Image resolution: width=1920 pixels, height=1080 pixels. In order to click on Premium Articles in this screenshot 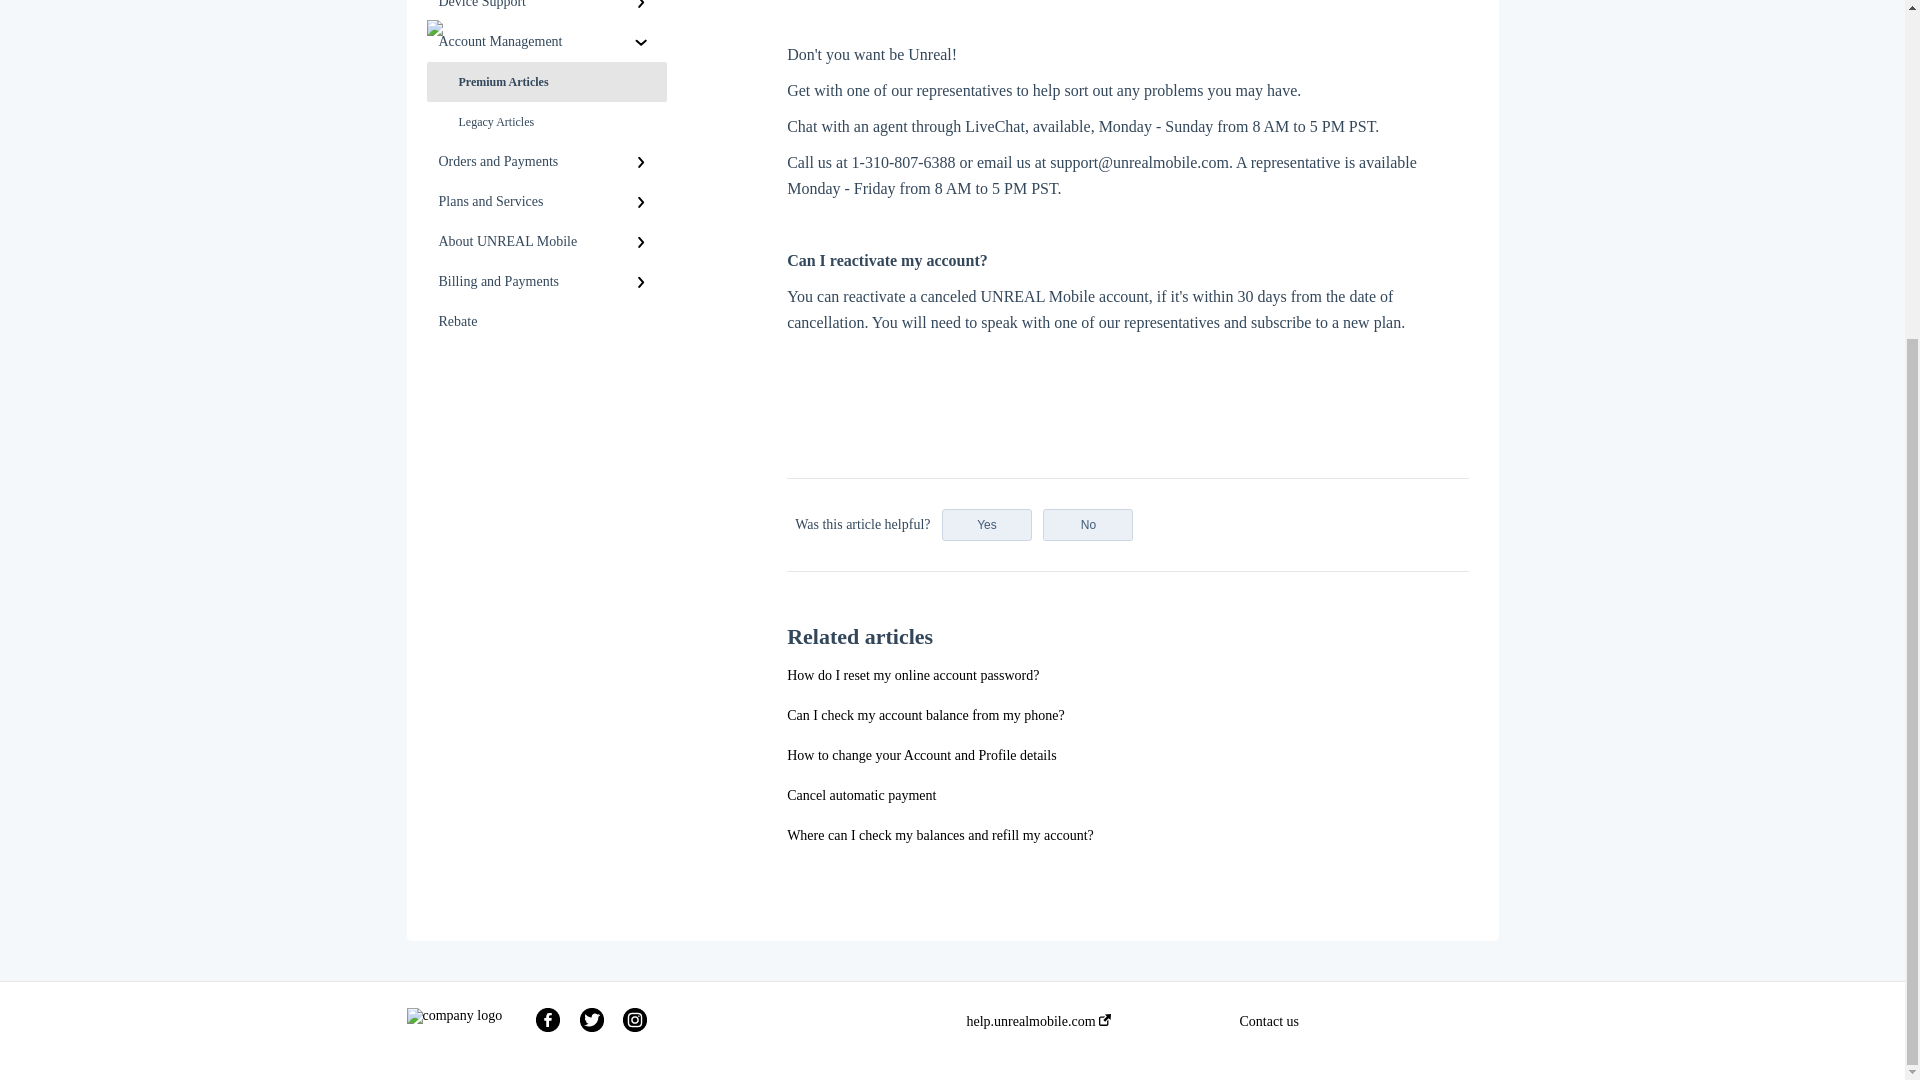, I will do `click(546, 81)`.